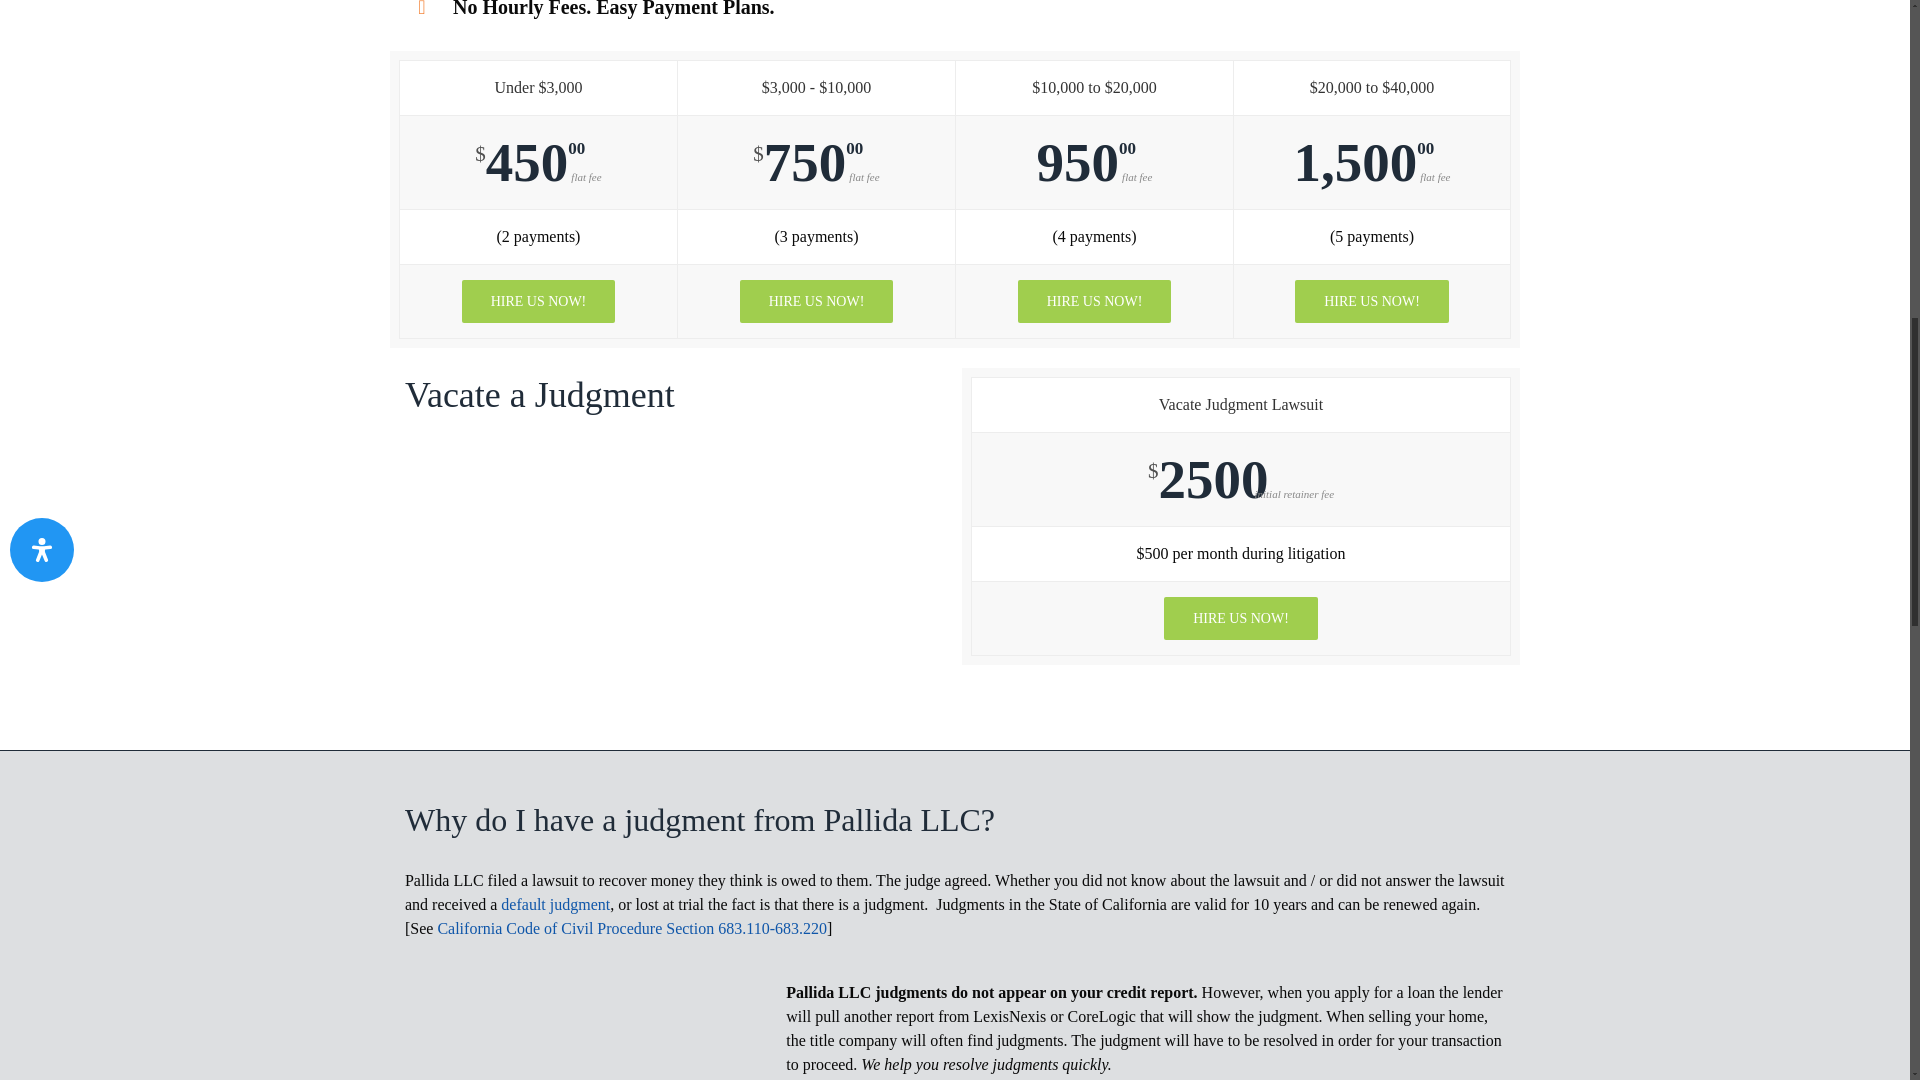 This screenshot has width=1920, height=1080. I want to click on HIRE US NOW!, so click(1094, 300).